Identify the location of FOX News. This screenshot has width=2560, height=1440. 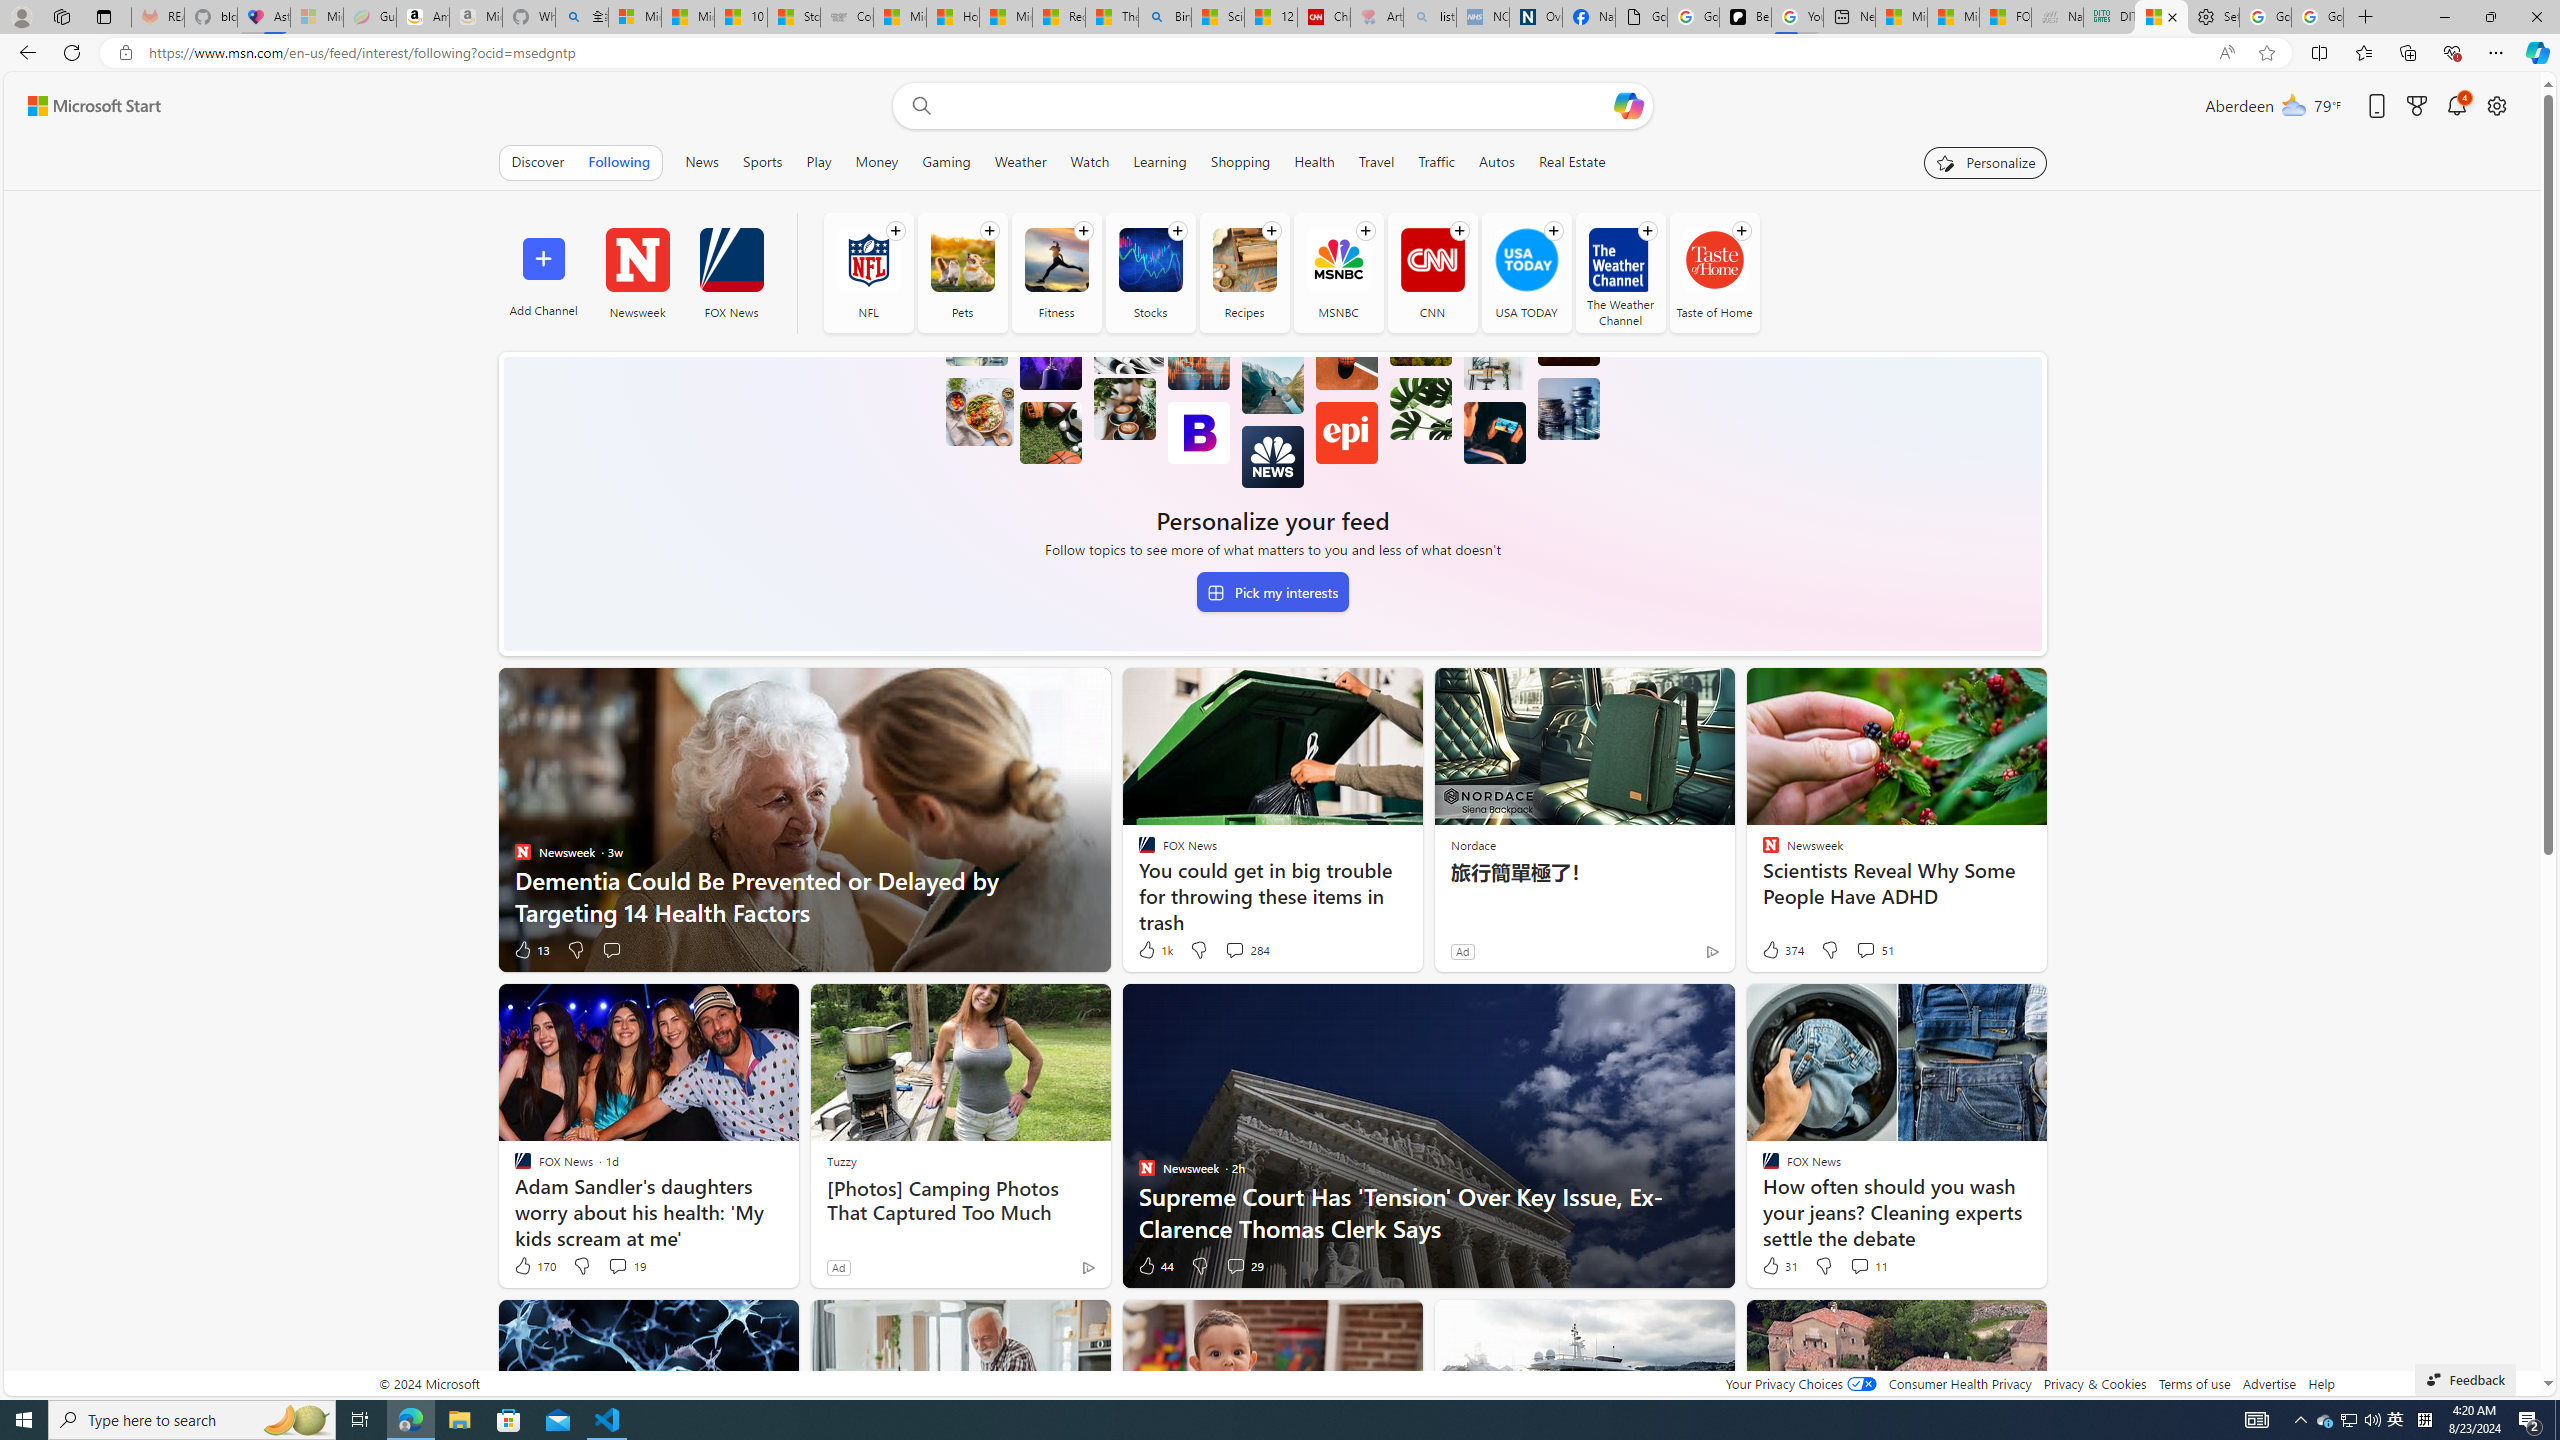
(730, 260).